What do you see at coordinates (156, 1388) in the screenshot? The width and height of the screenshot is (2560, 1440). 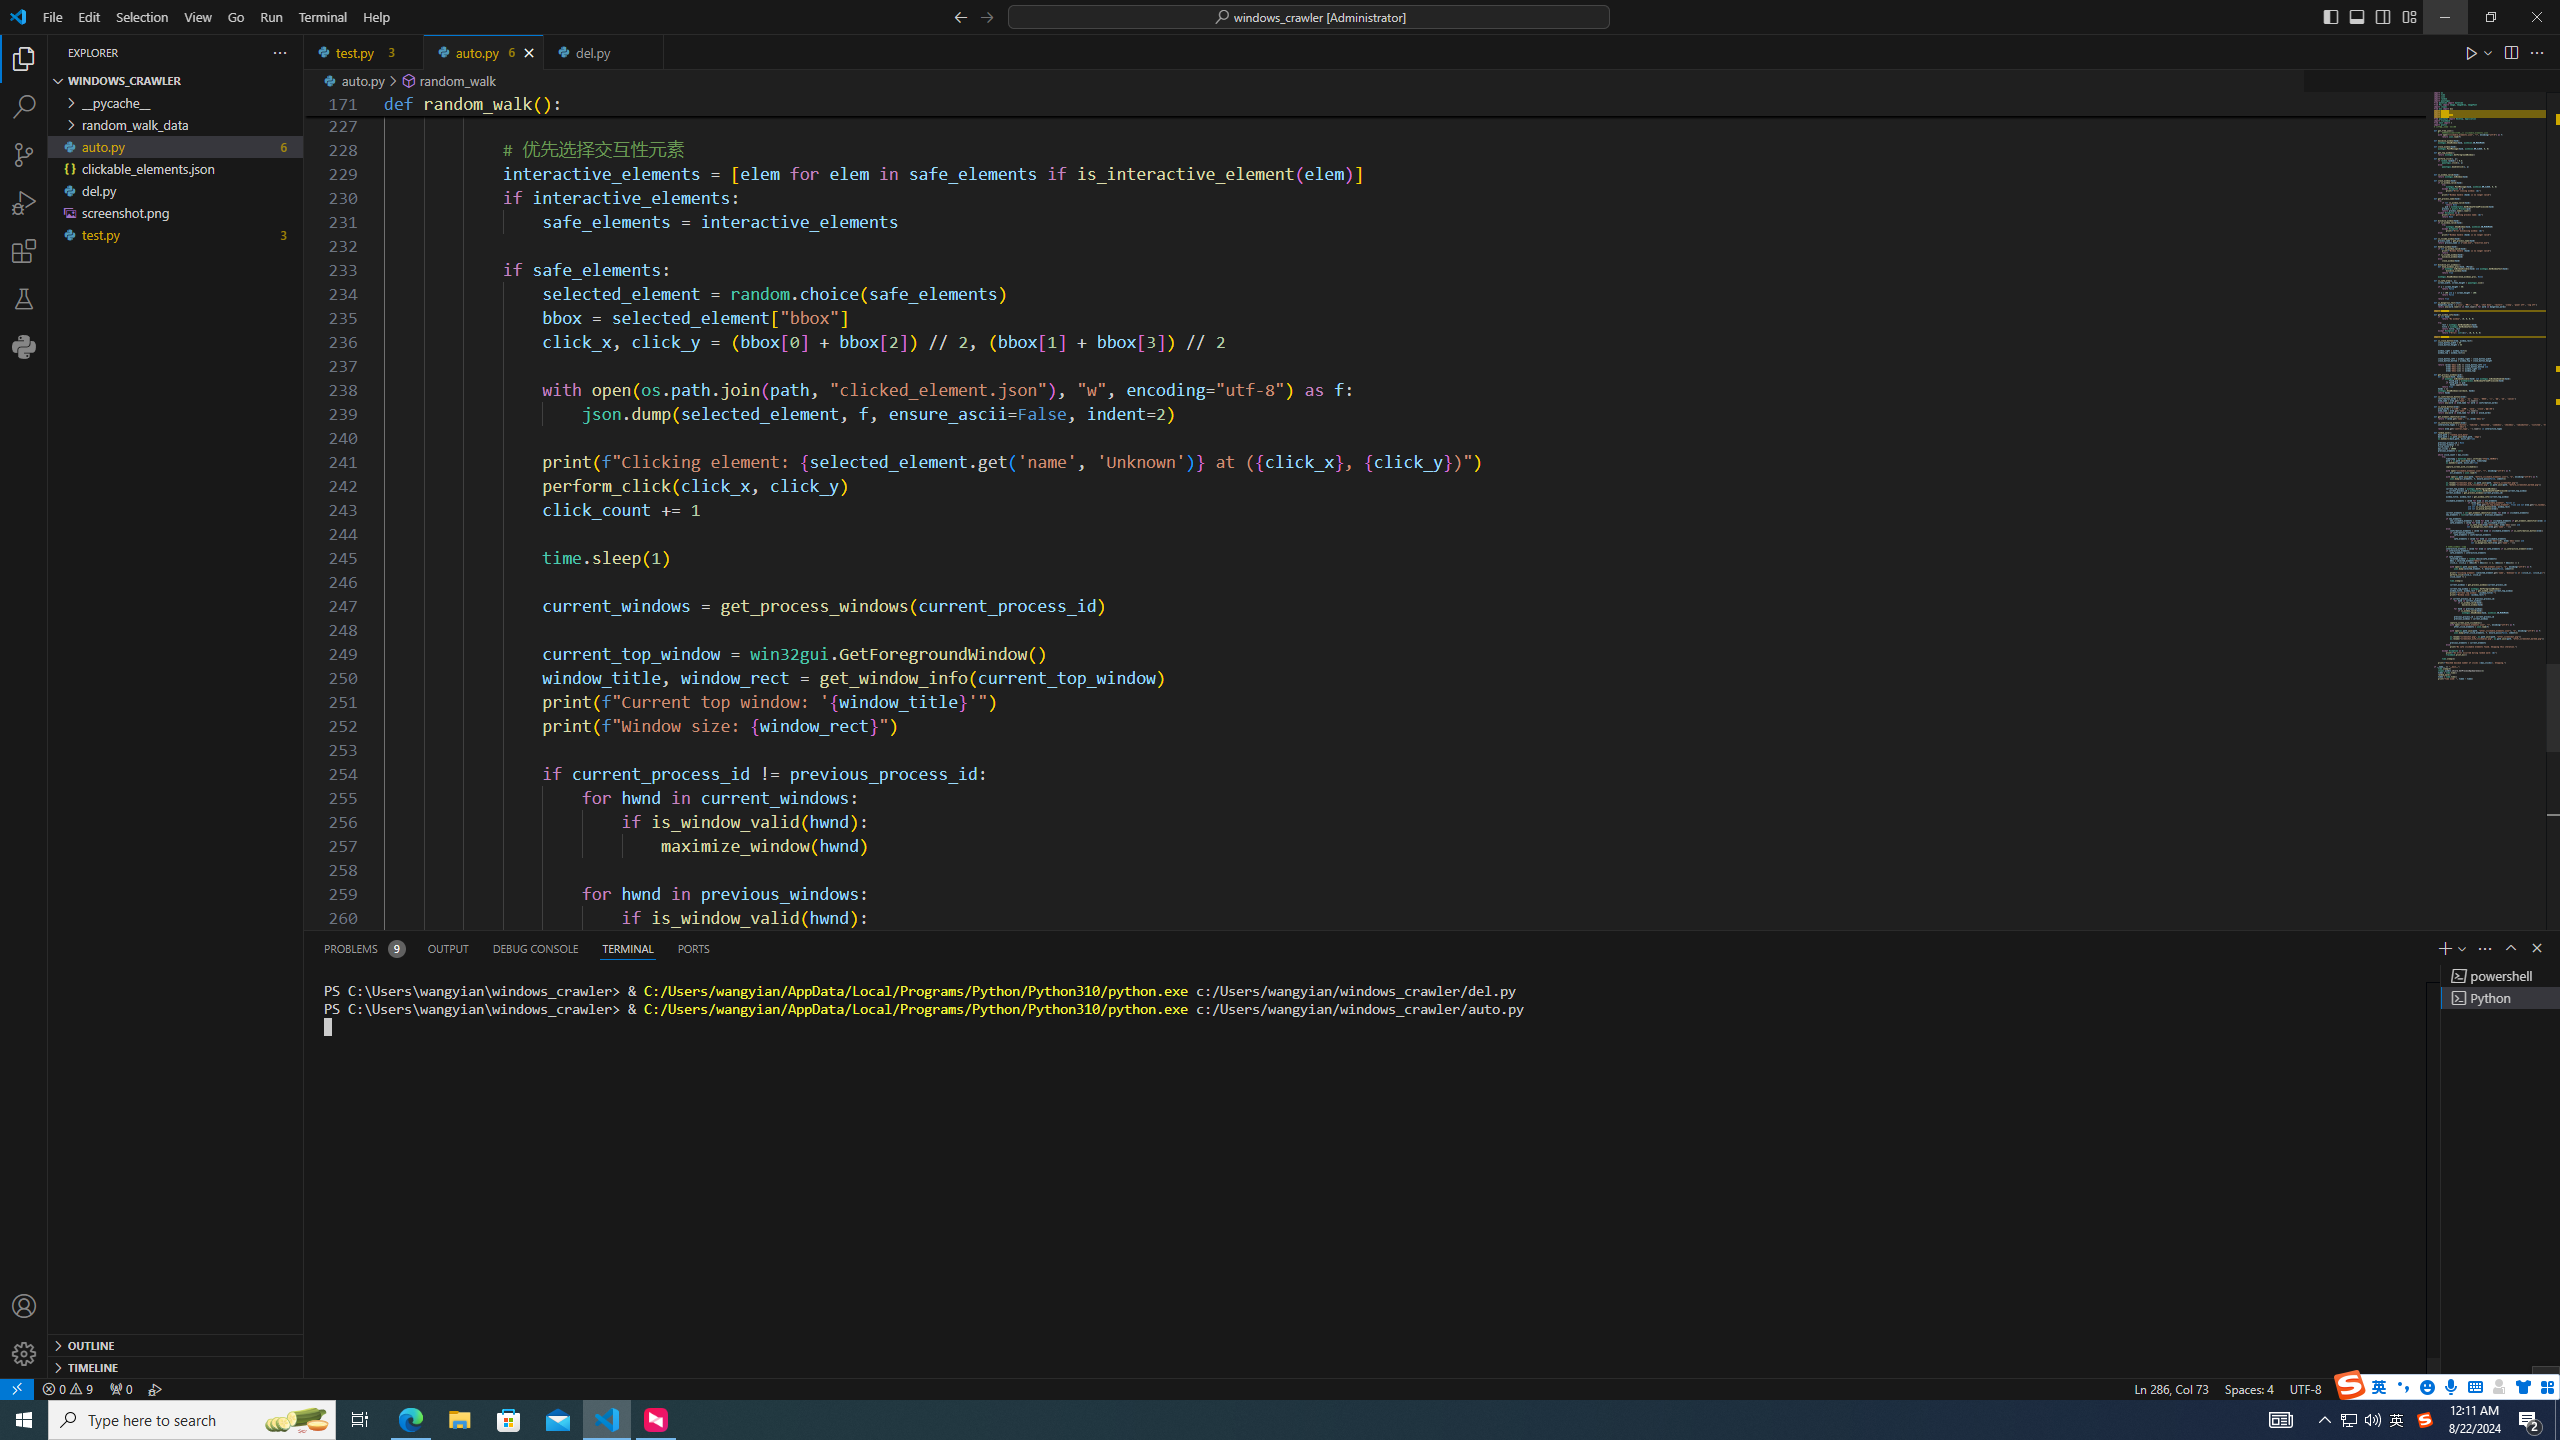 I see `Debug: ` at bounding box center [156, 1388].